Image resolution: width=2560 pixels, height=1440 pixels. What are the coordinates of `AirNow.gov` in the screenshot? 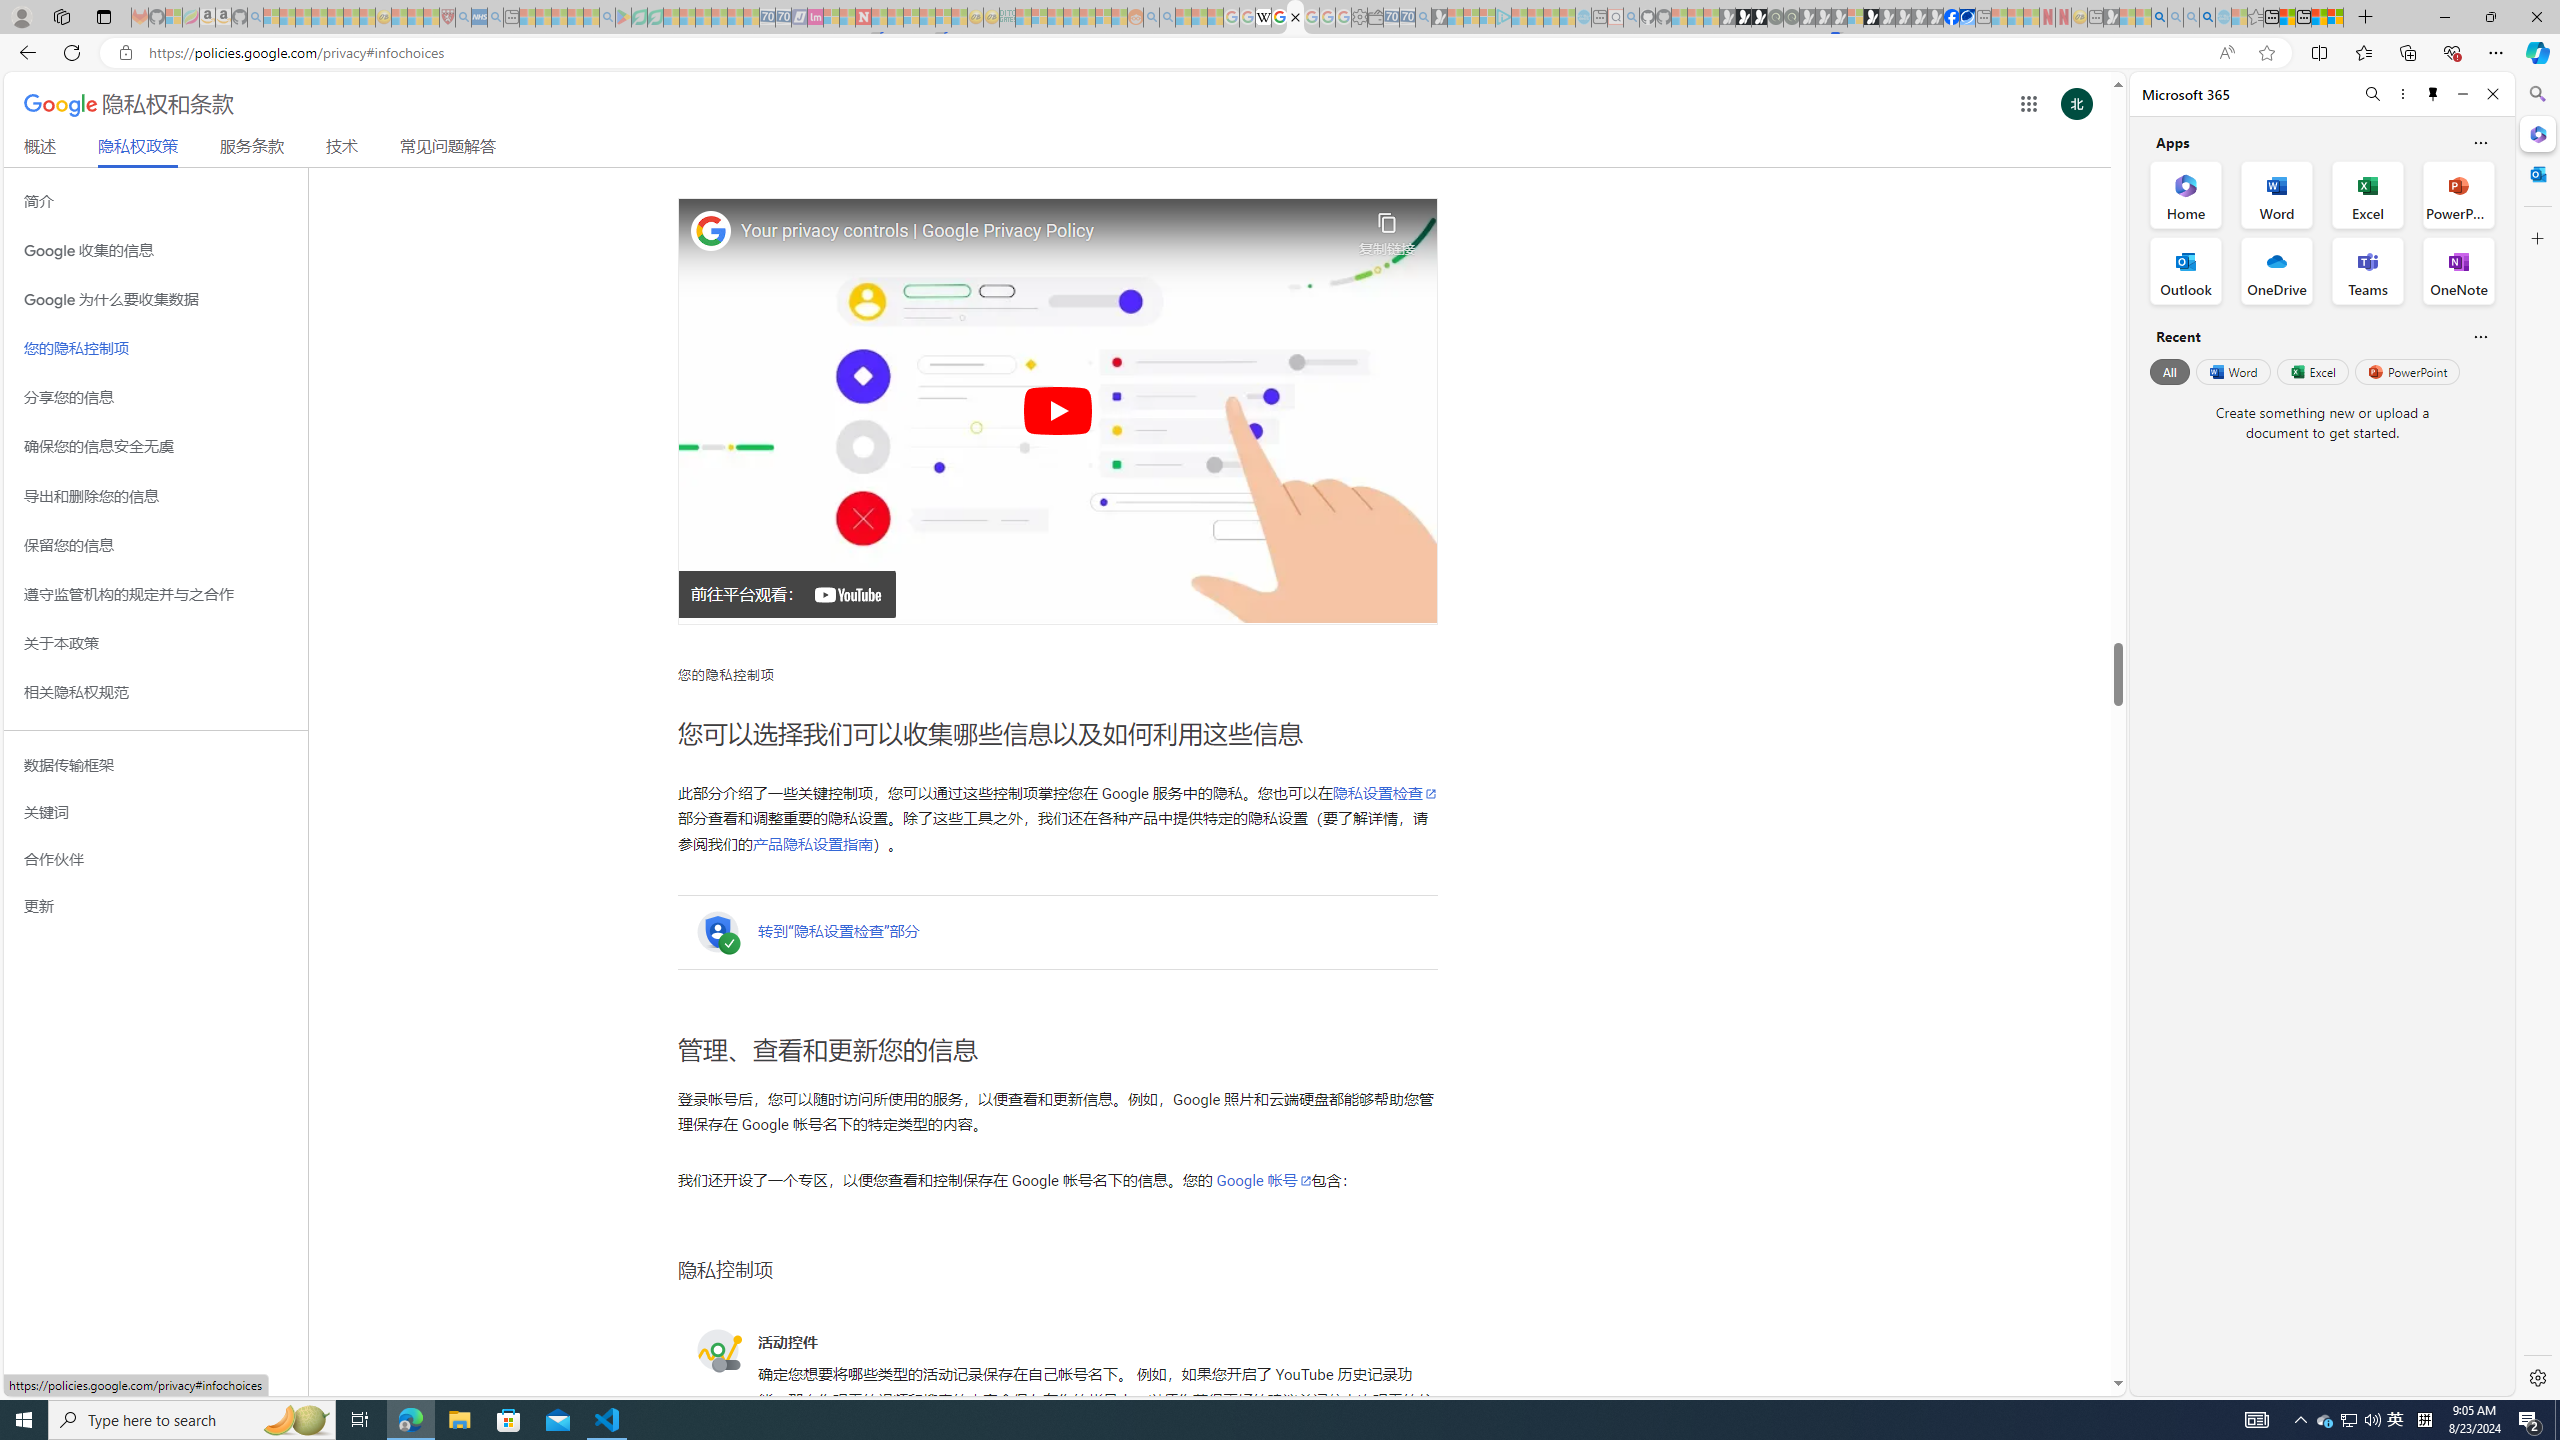 It's located at (1967, 17).